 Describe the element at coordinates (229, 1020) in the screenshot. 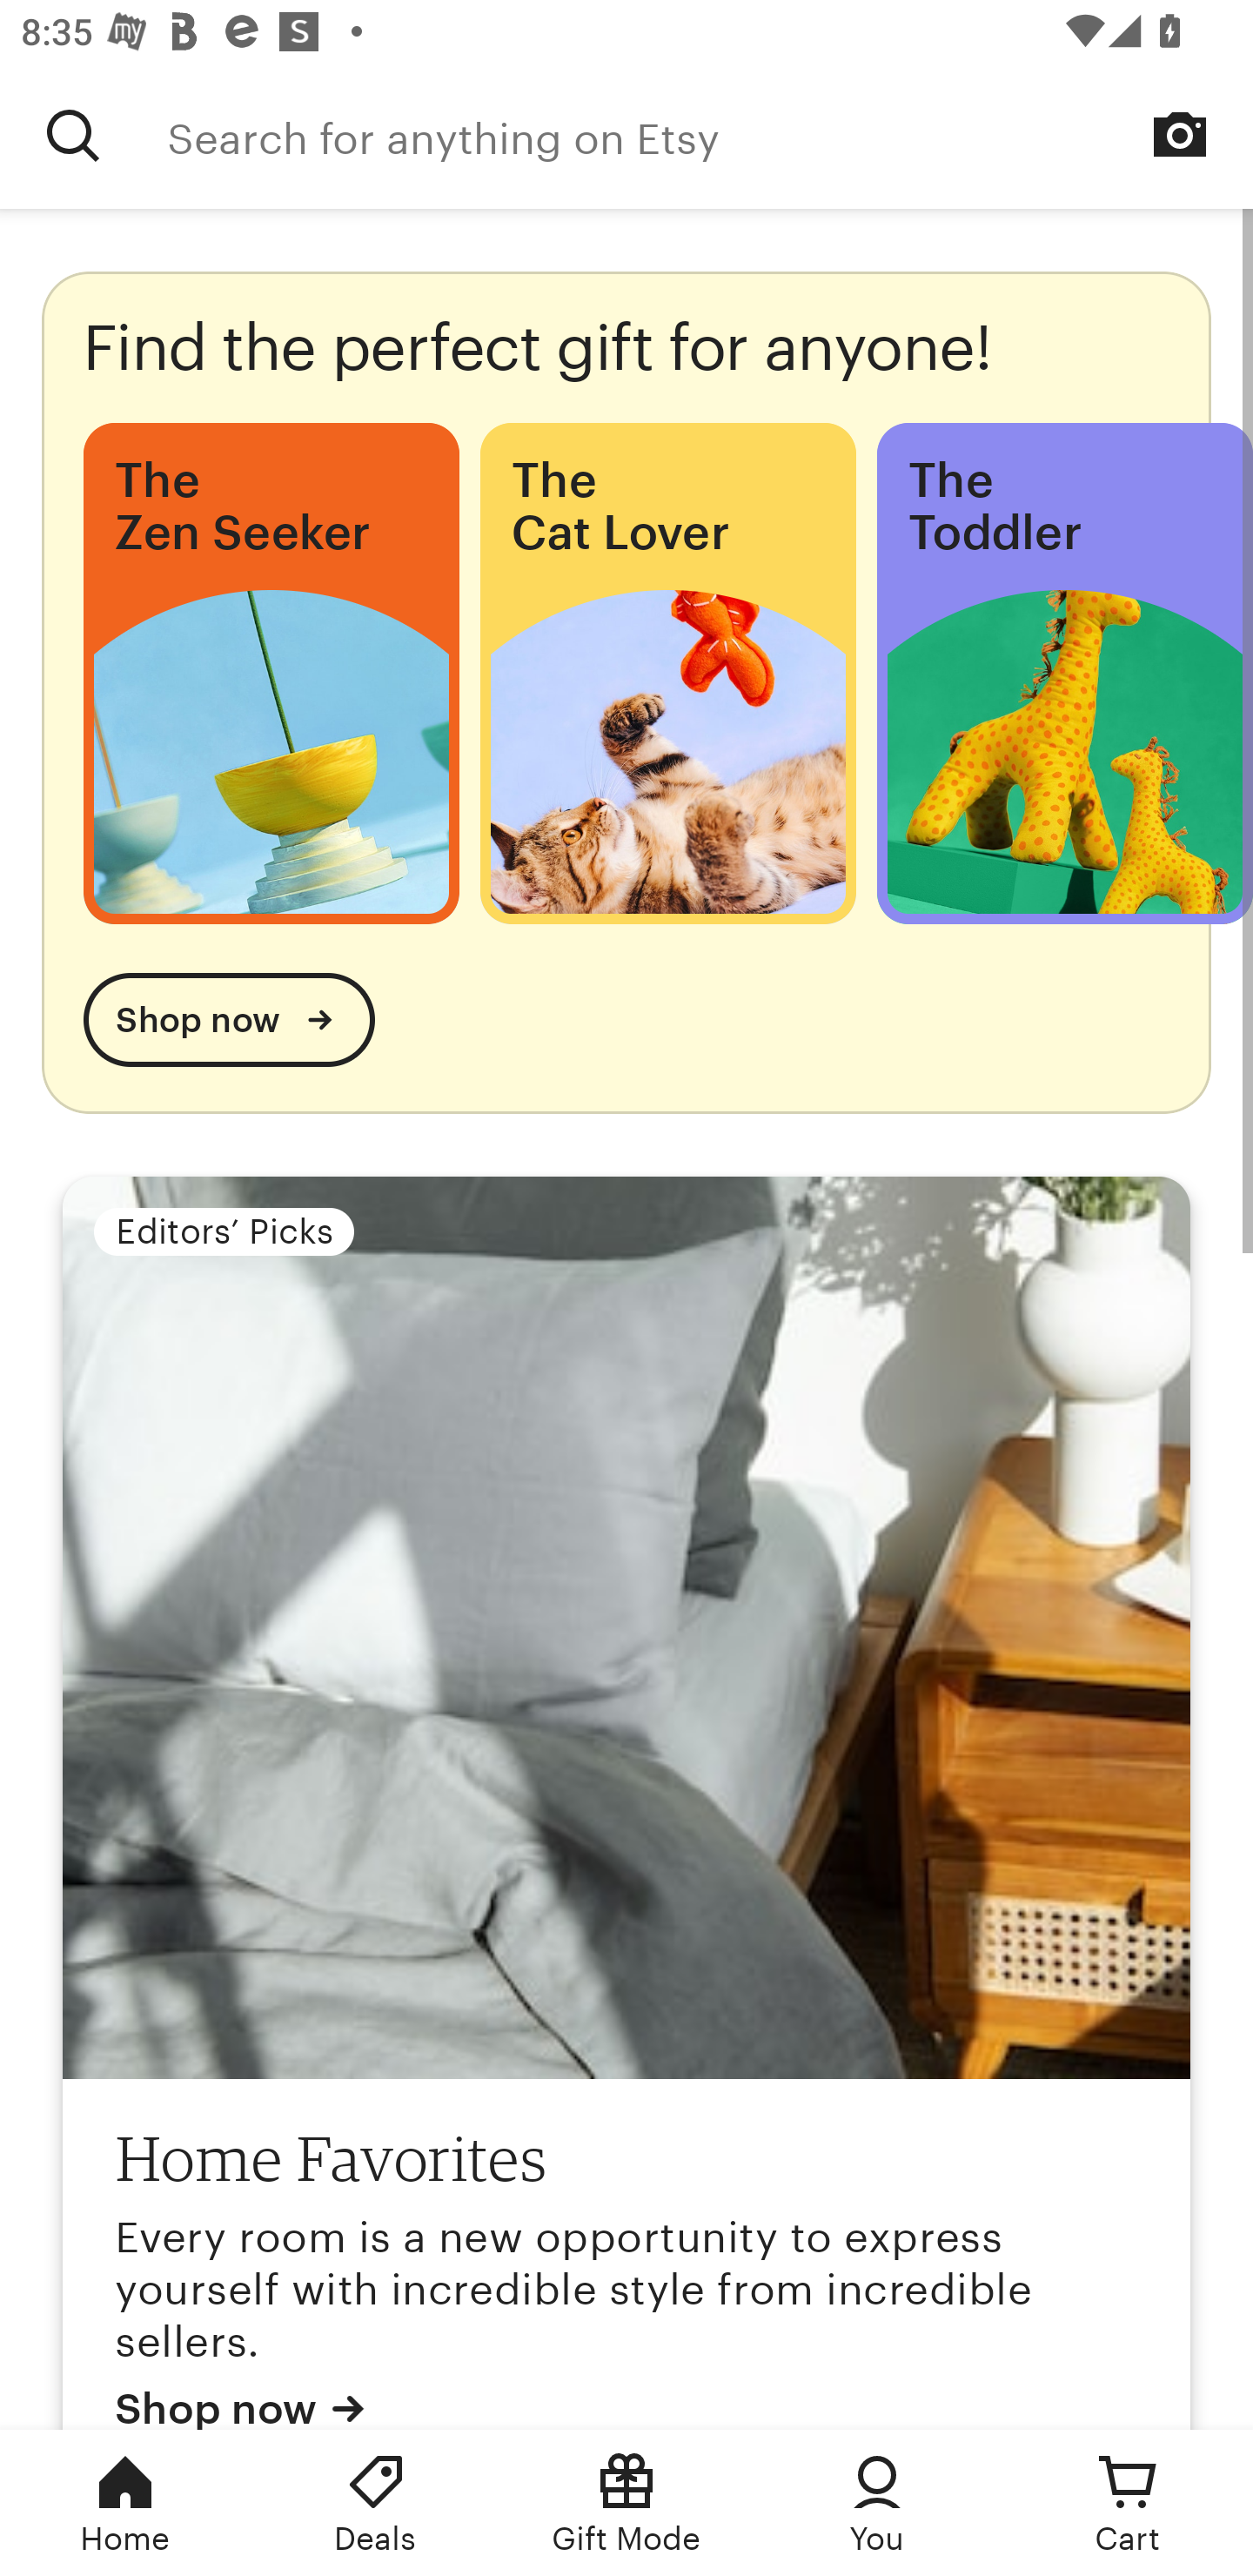

I see `Shop now` at that location.